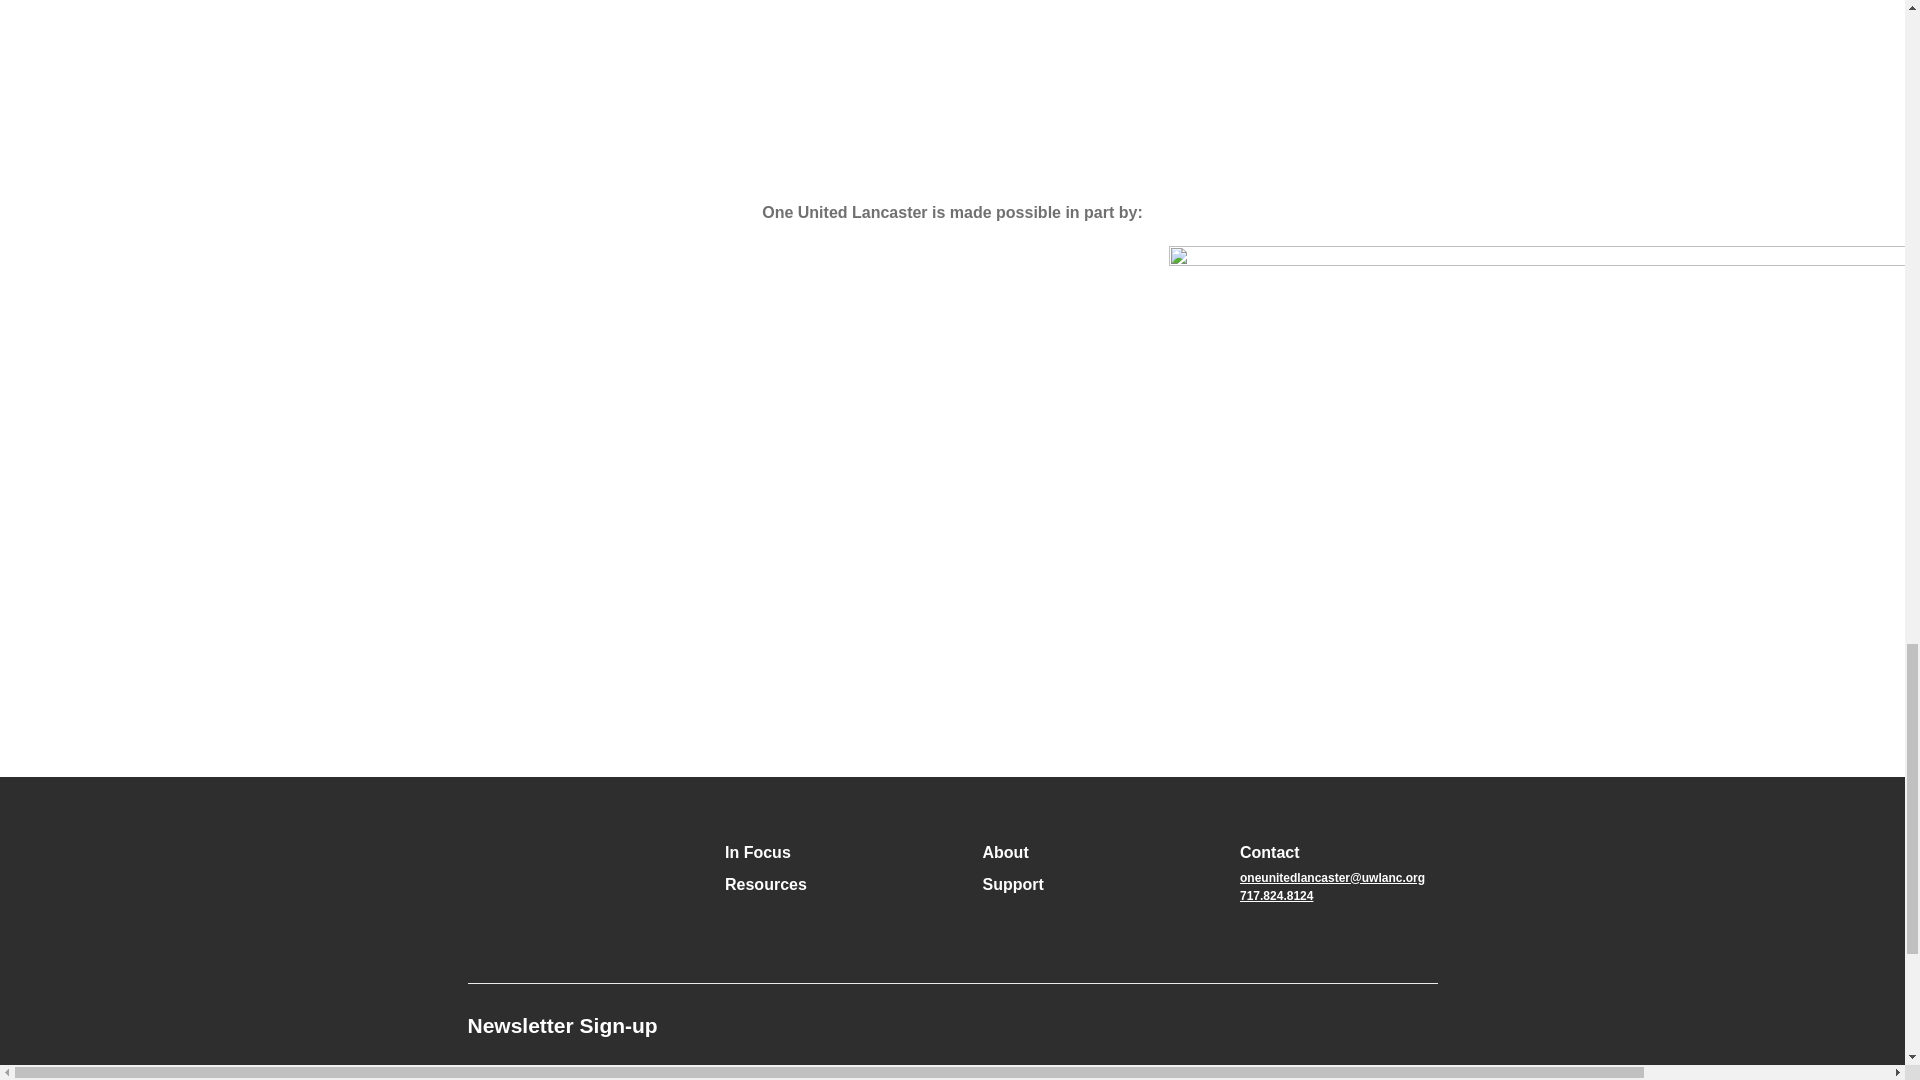 The height and width of the screenshot is (1080, 1920). Describe the element at coordinates (766, 884) in the screenshot. I see `Resources` at that location.